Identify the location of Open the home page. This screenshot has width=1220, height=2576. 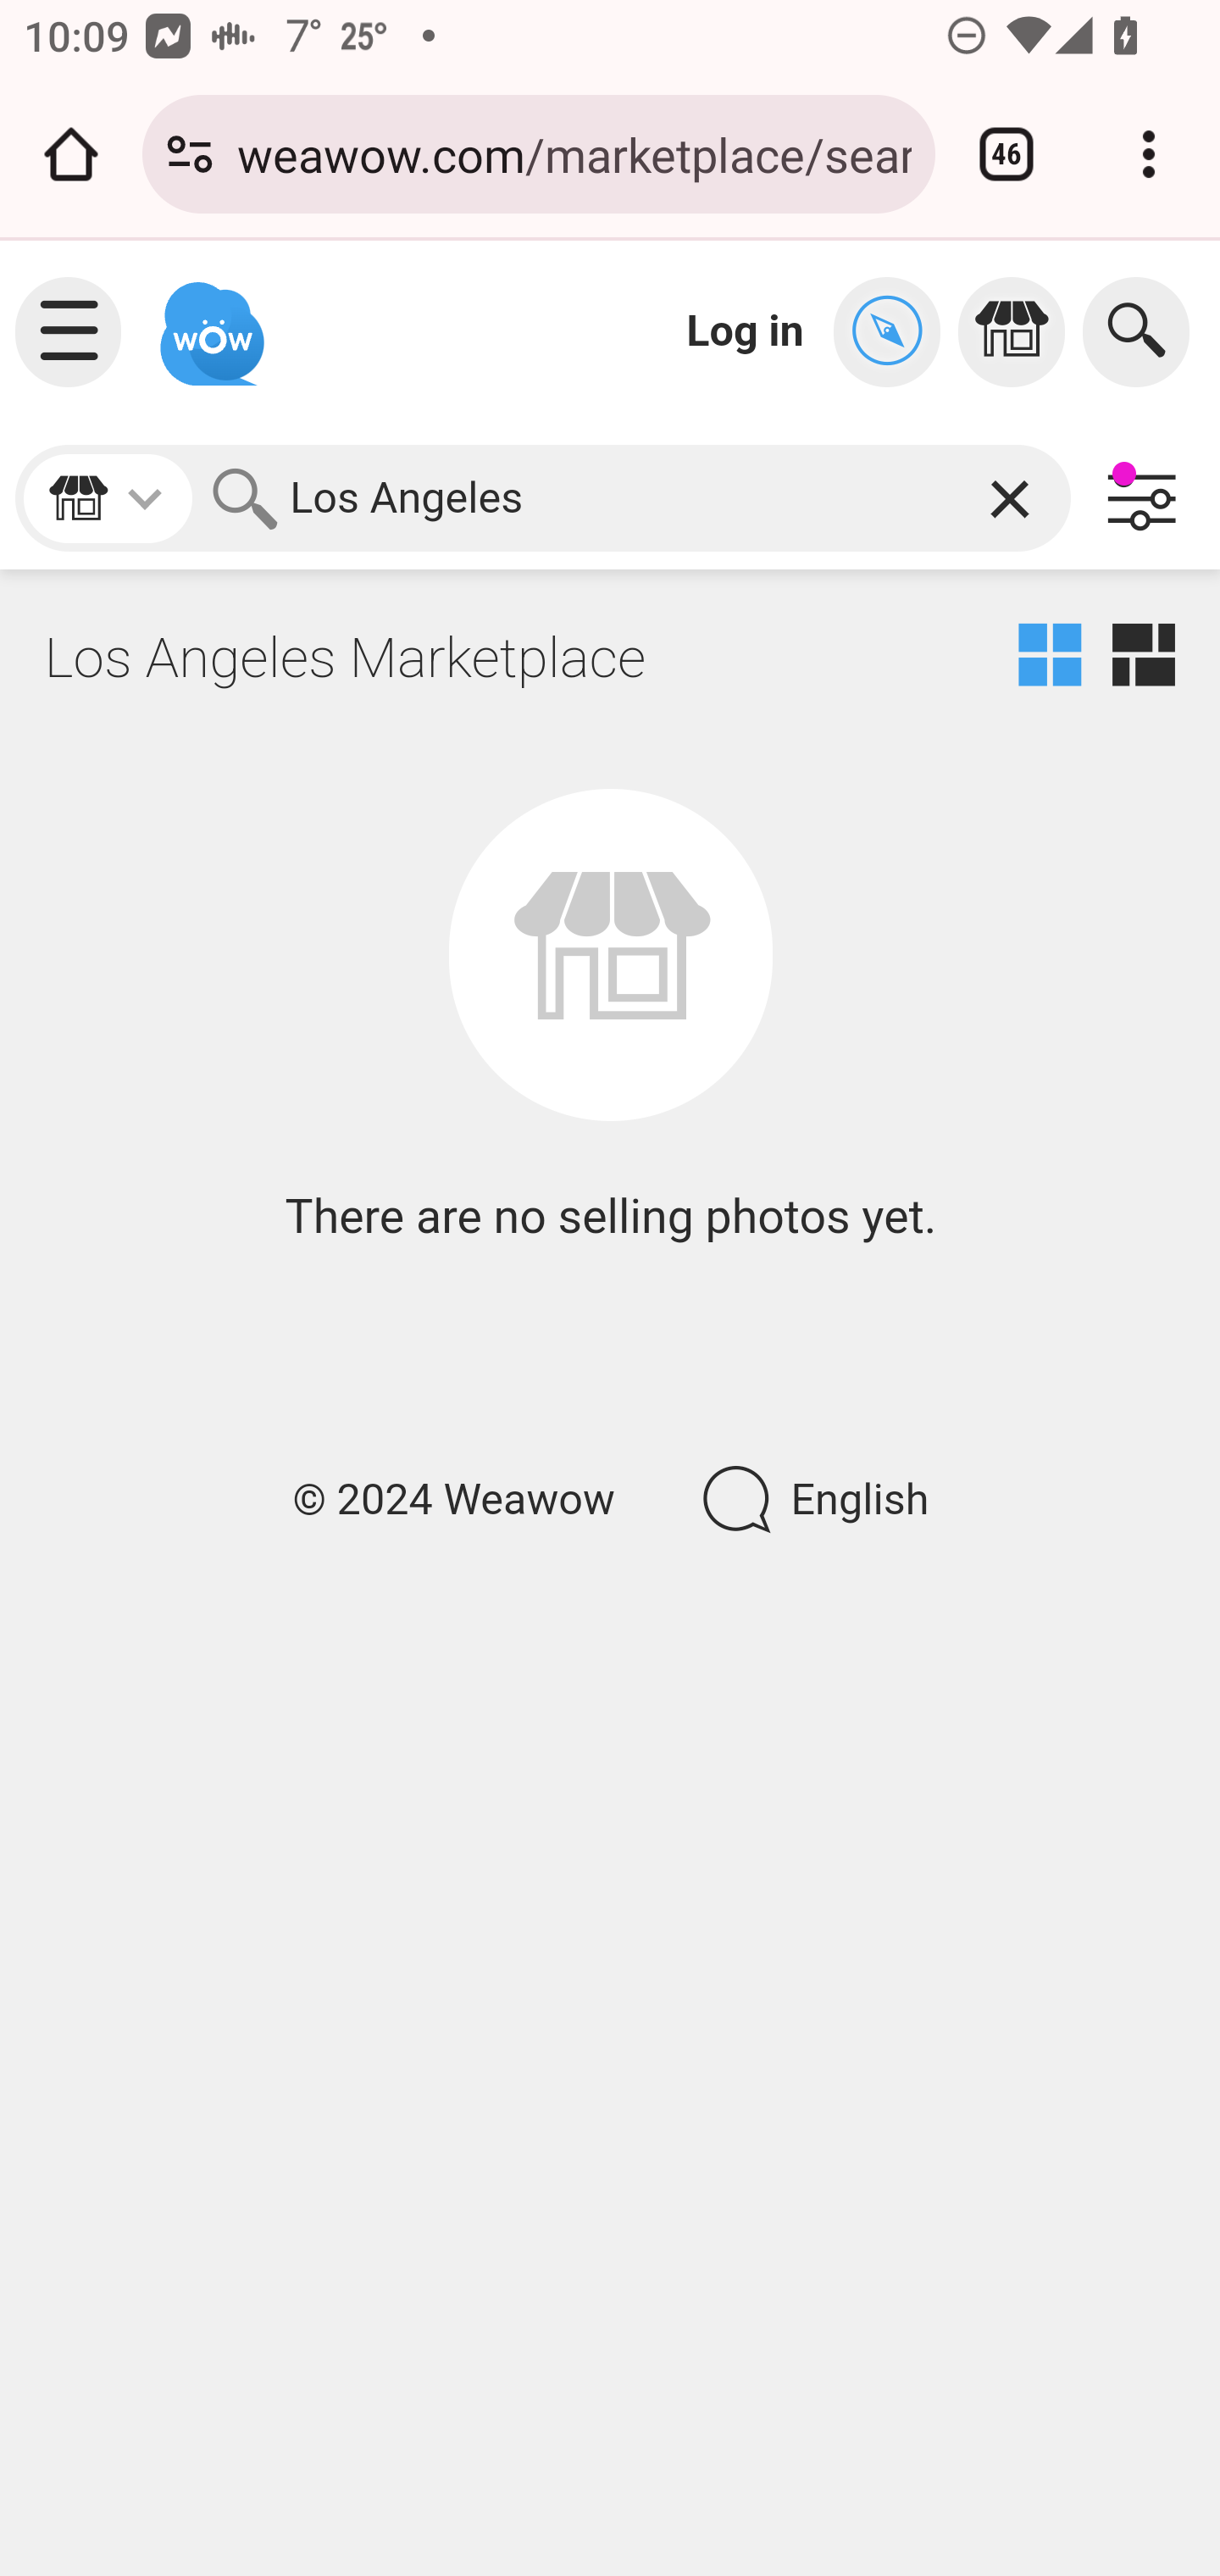
(71, 154).